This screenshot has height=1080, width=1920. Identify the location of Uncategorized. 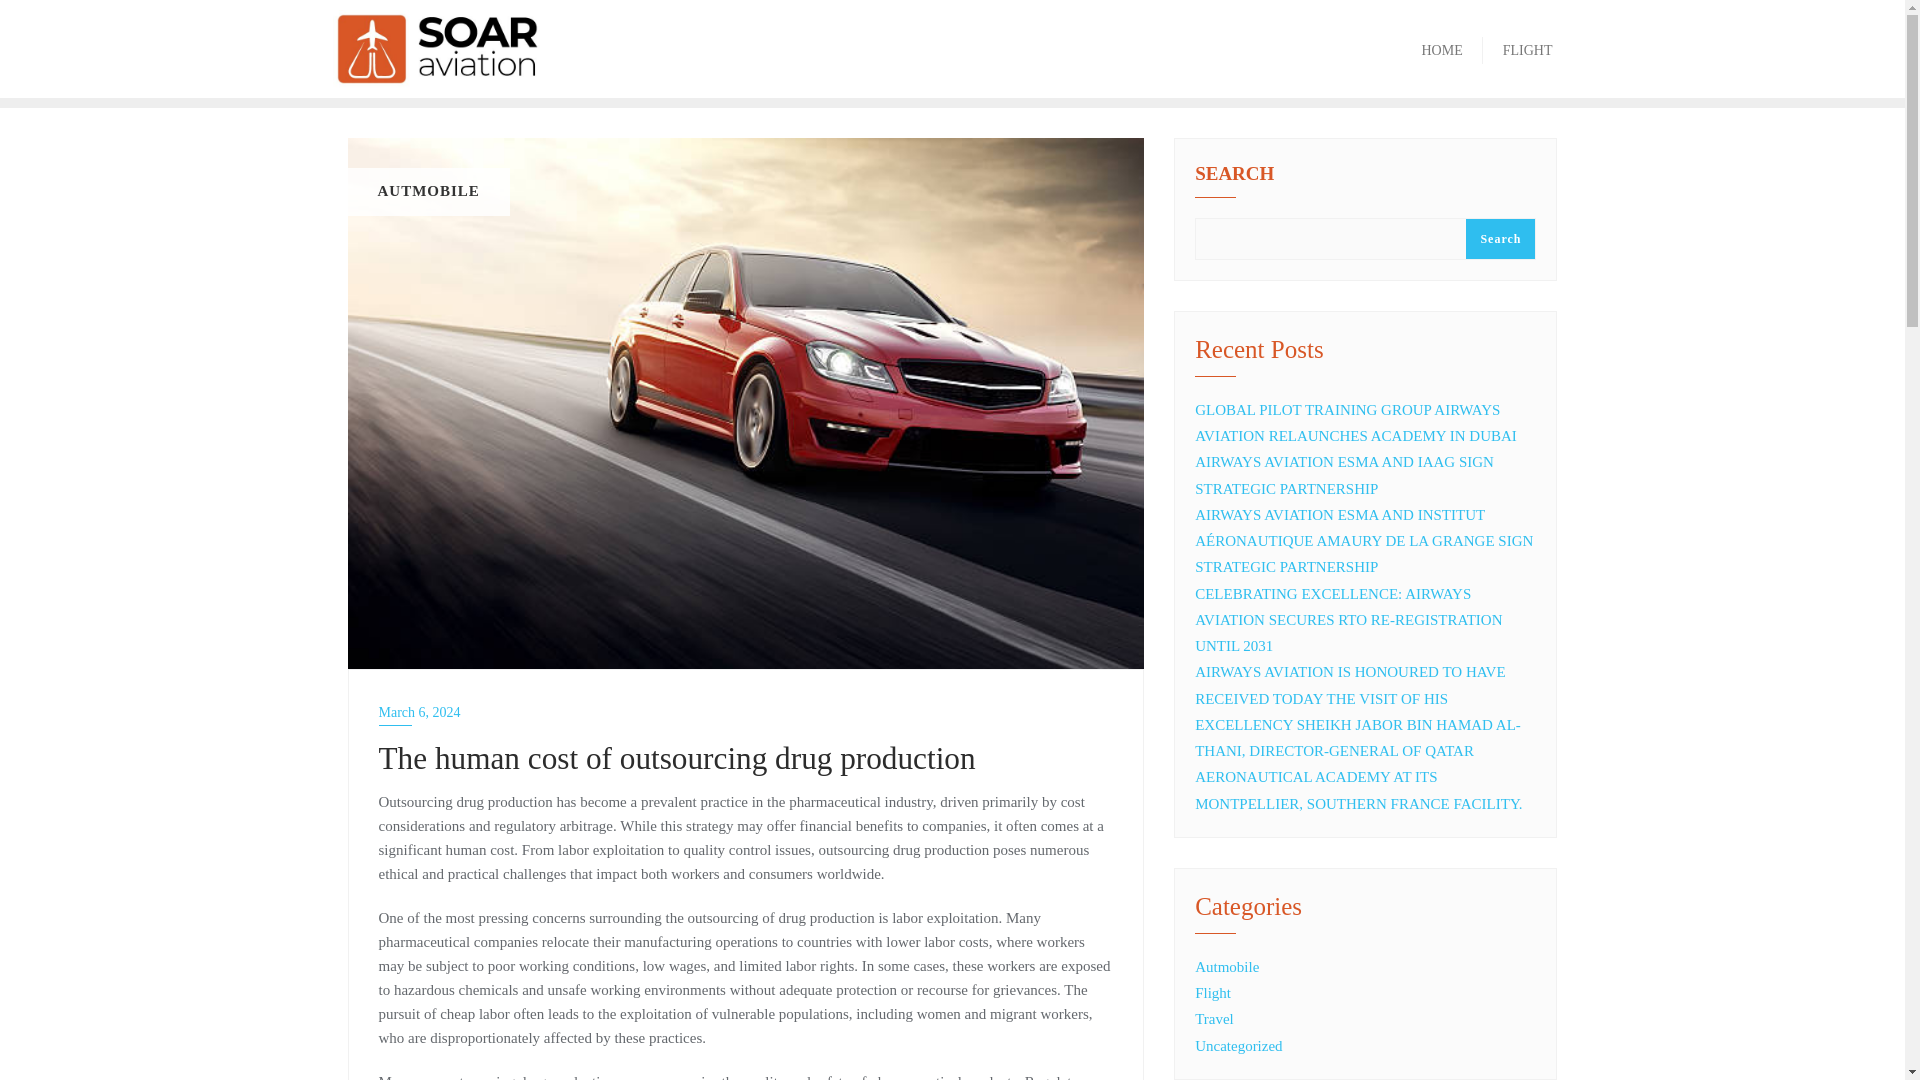
(1238, 1046).